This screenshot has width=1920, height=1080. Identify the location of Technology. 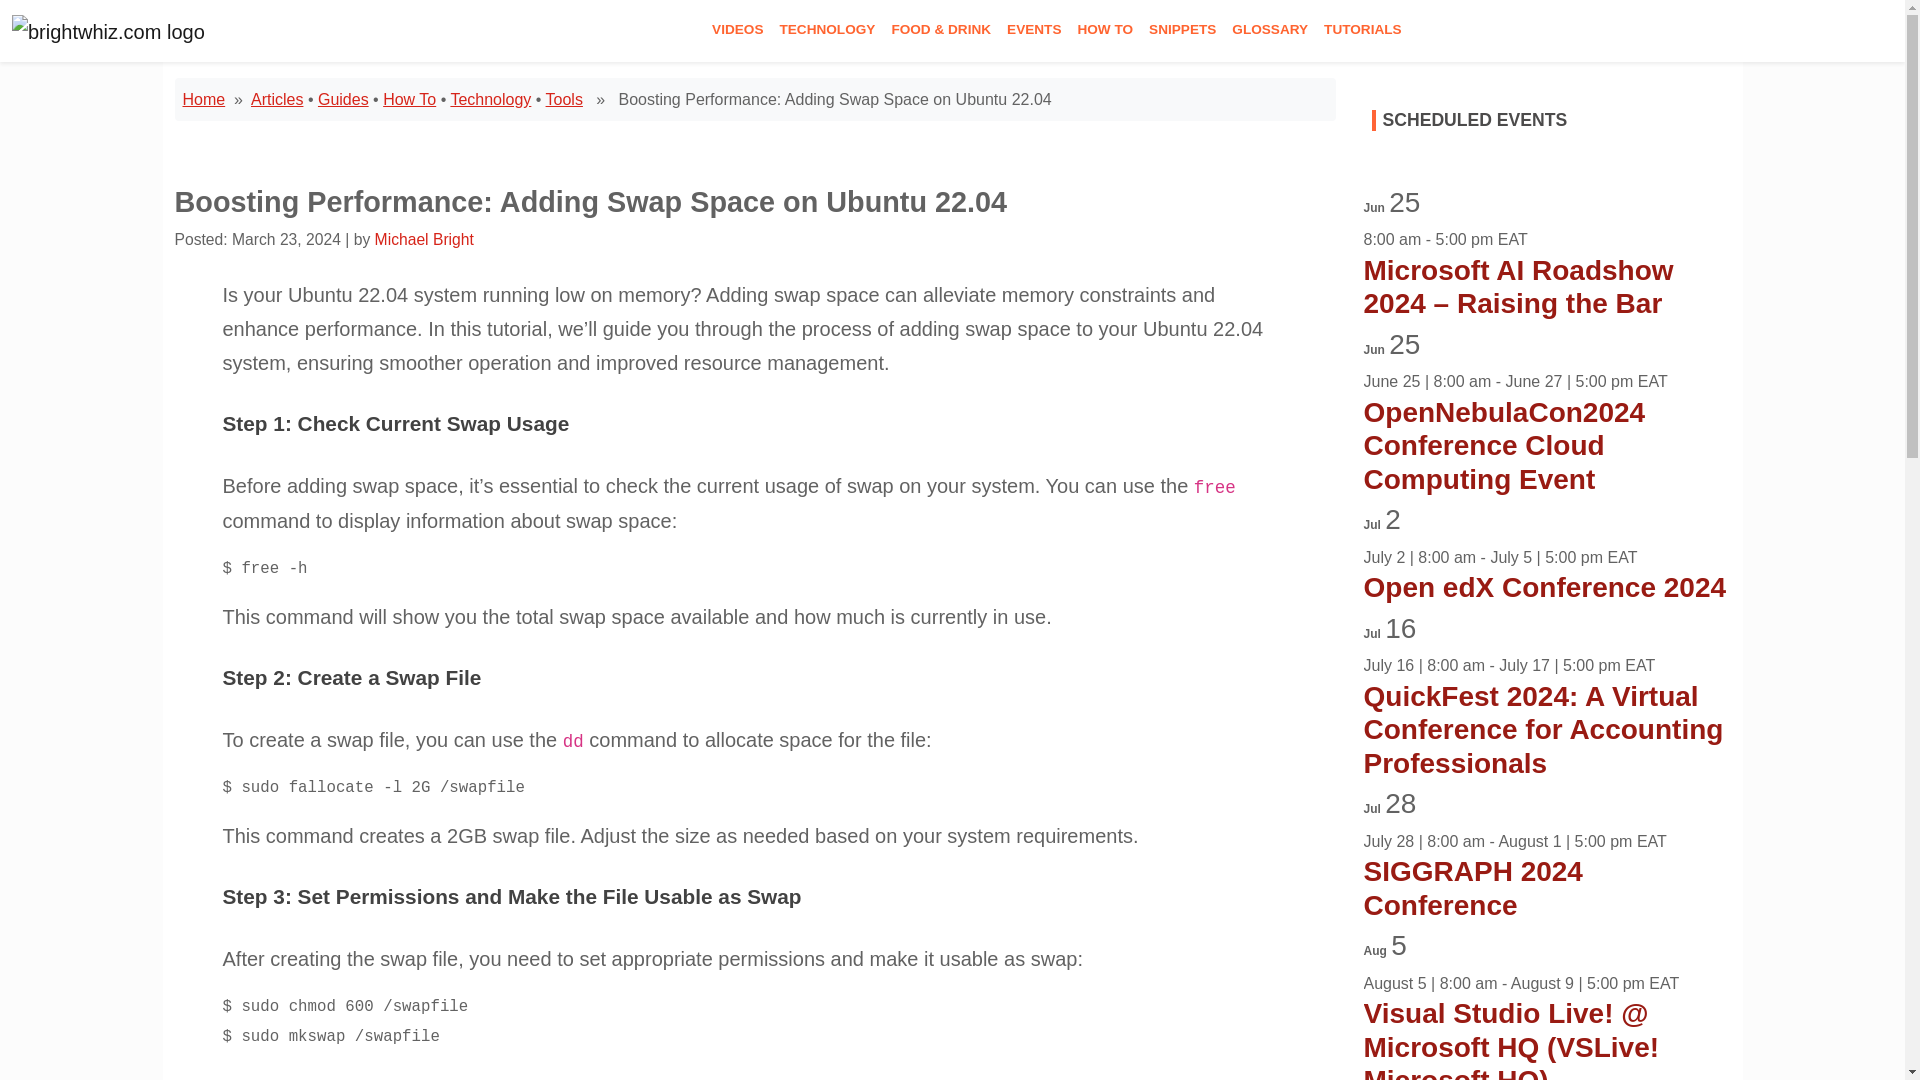
(490, 99).